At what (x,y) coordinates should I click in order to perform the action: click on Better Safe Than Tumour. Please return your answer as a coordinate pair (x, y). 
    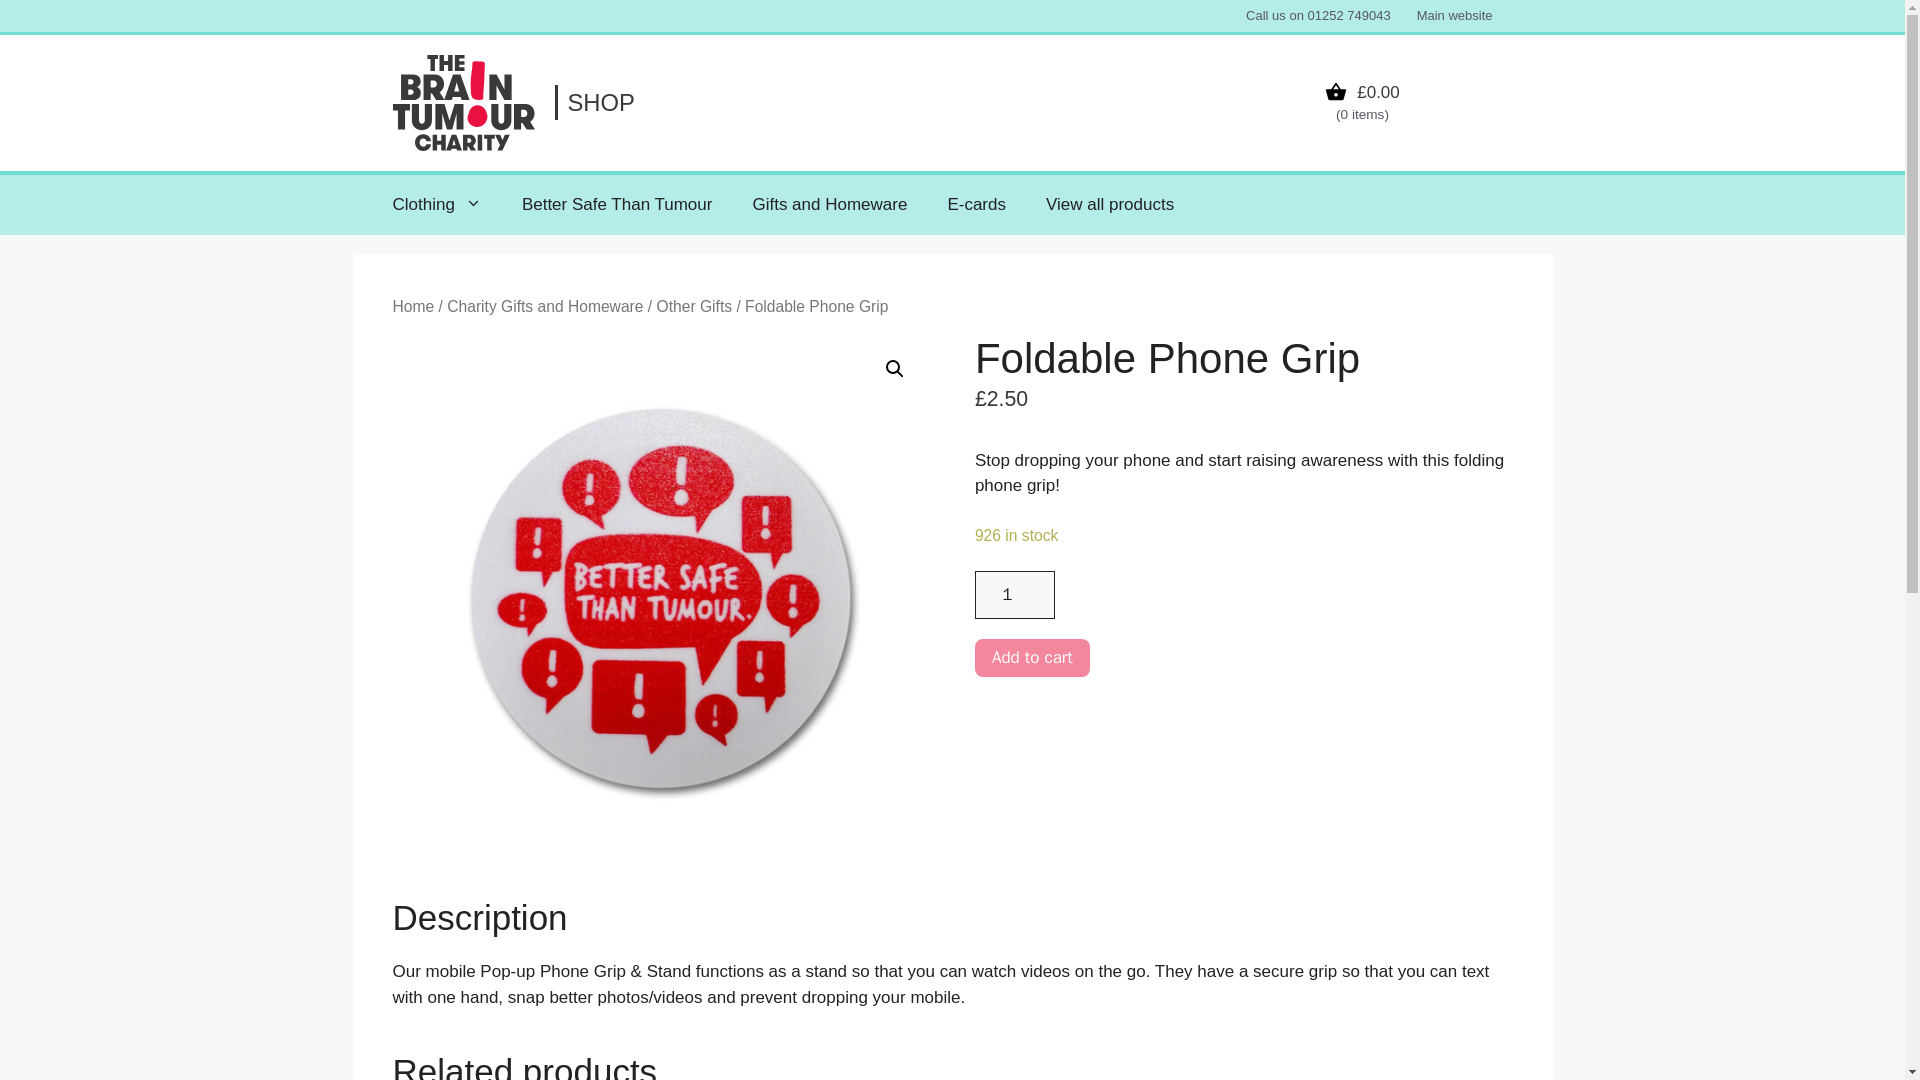
    Looking at the image, I should click on (617, 204).